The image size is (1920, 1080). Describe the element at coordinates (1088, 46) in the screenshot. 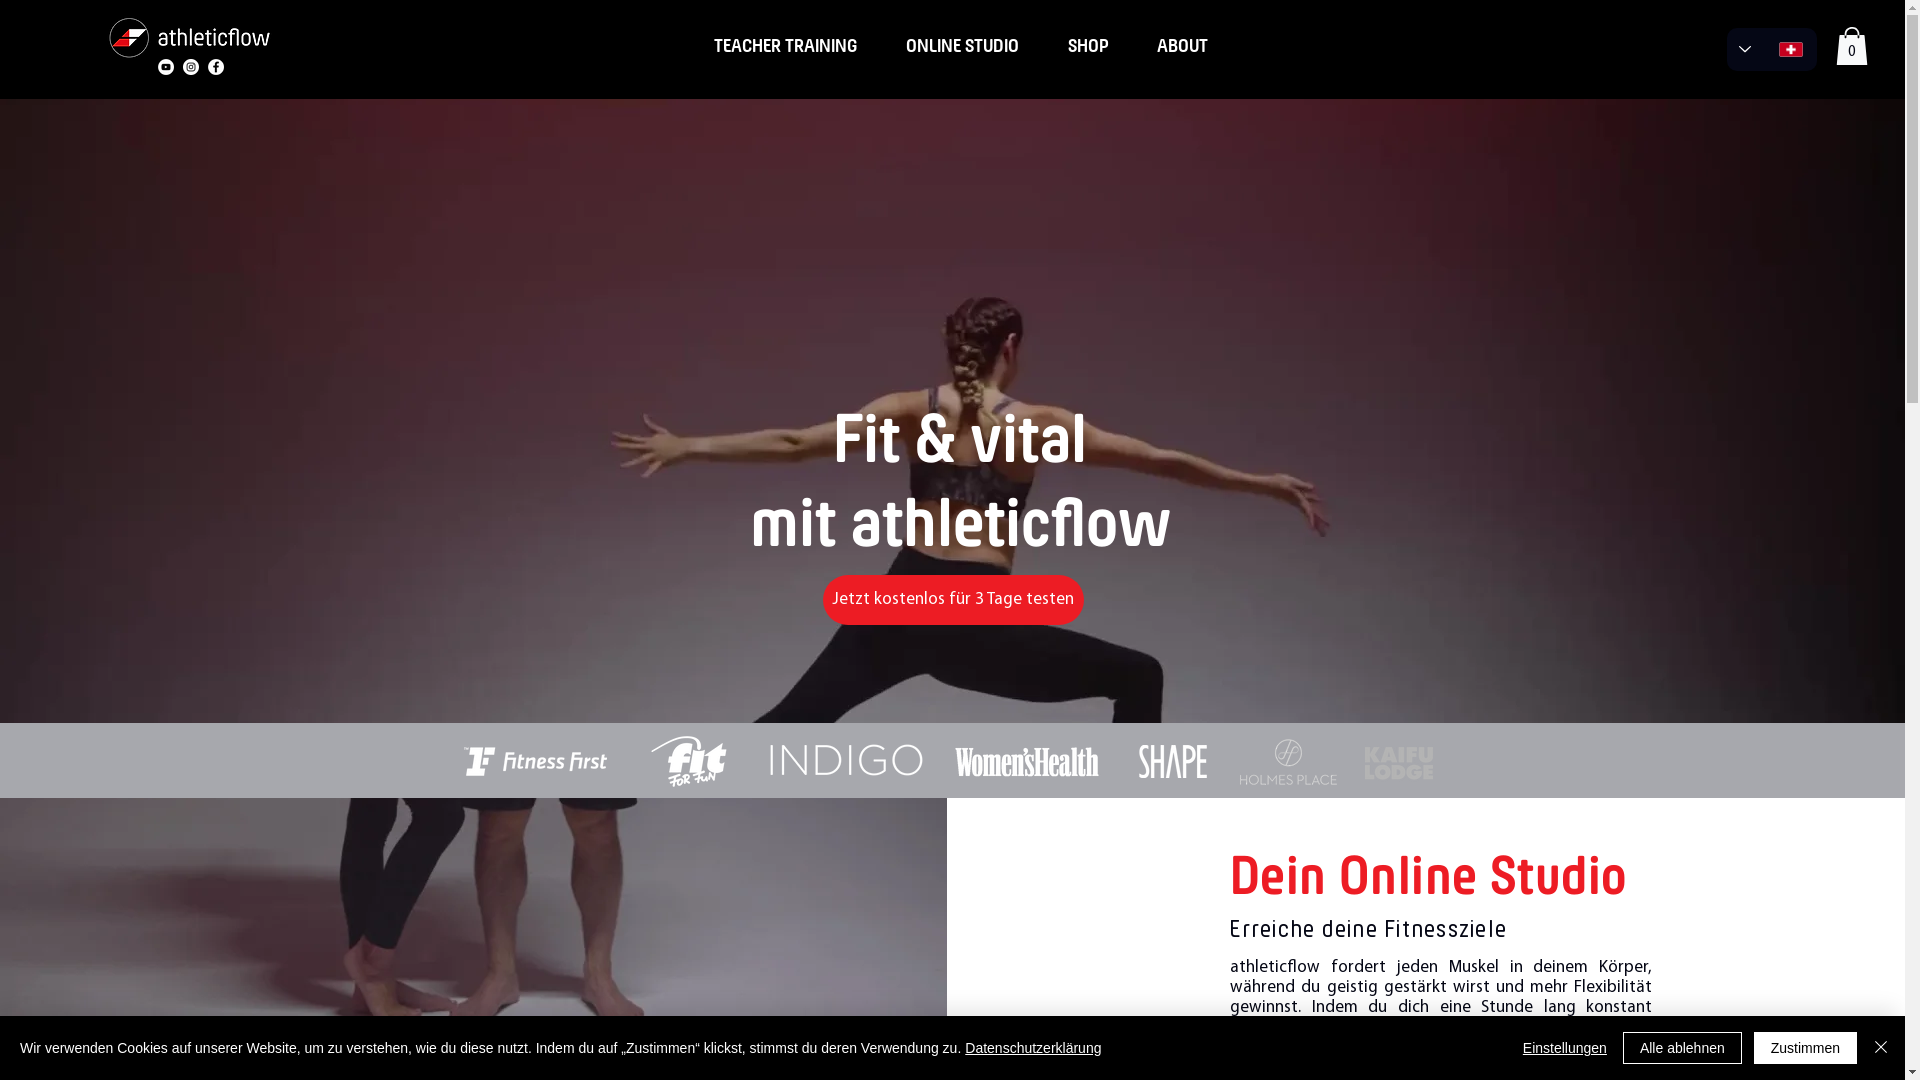

I see `SHOP` at that location.